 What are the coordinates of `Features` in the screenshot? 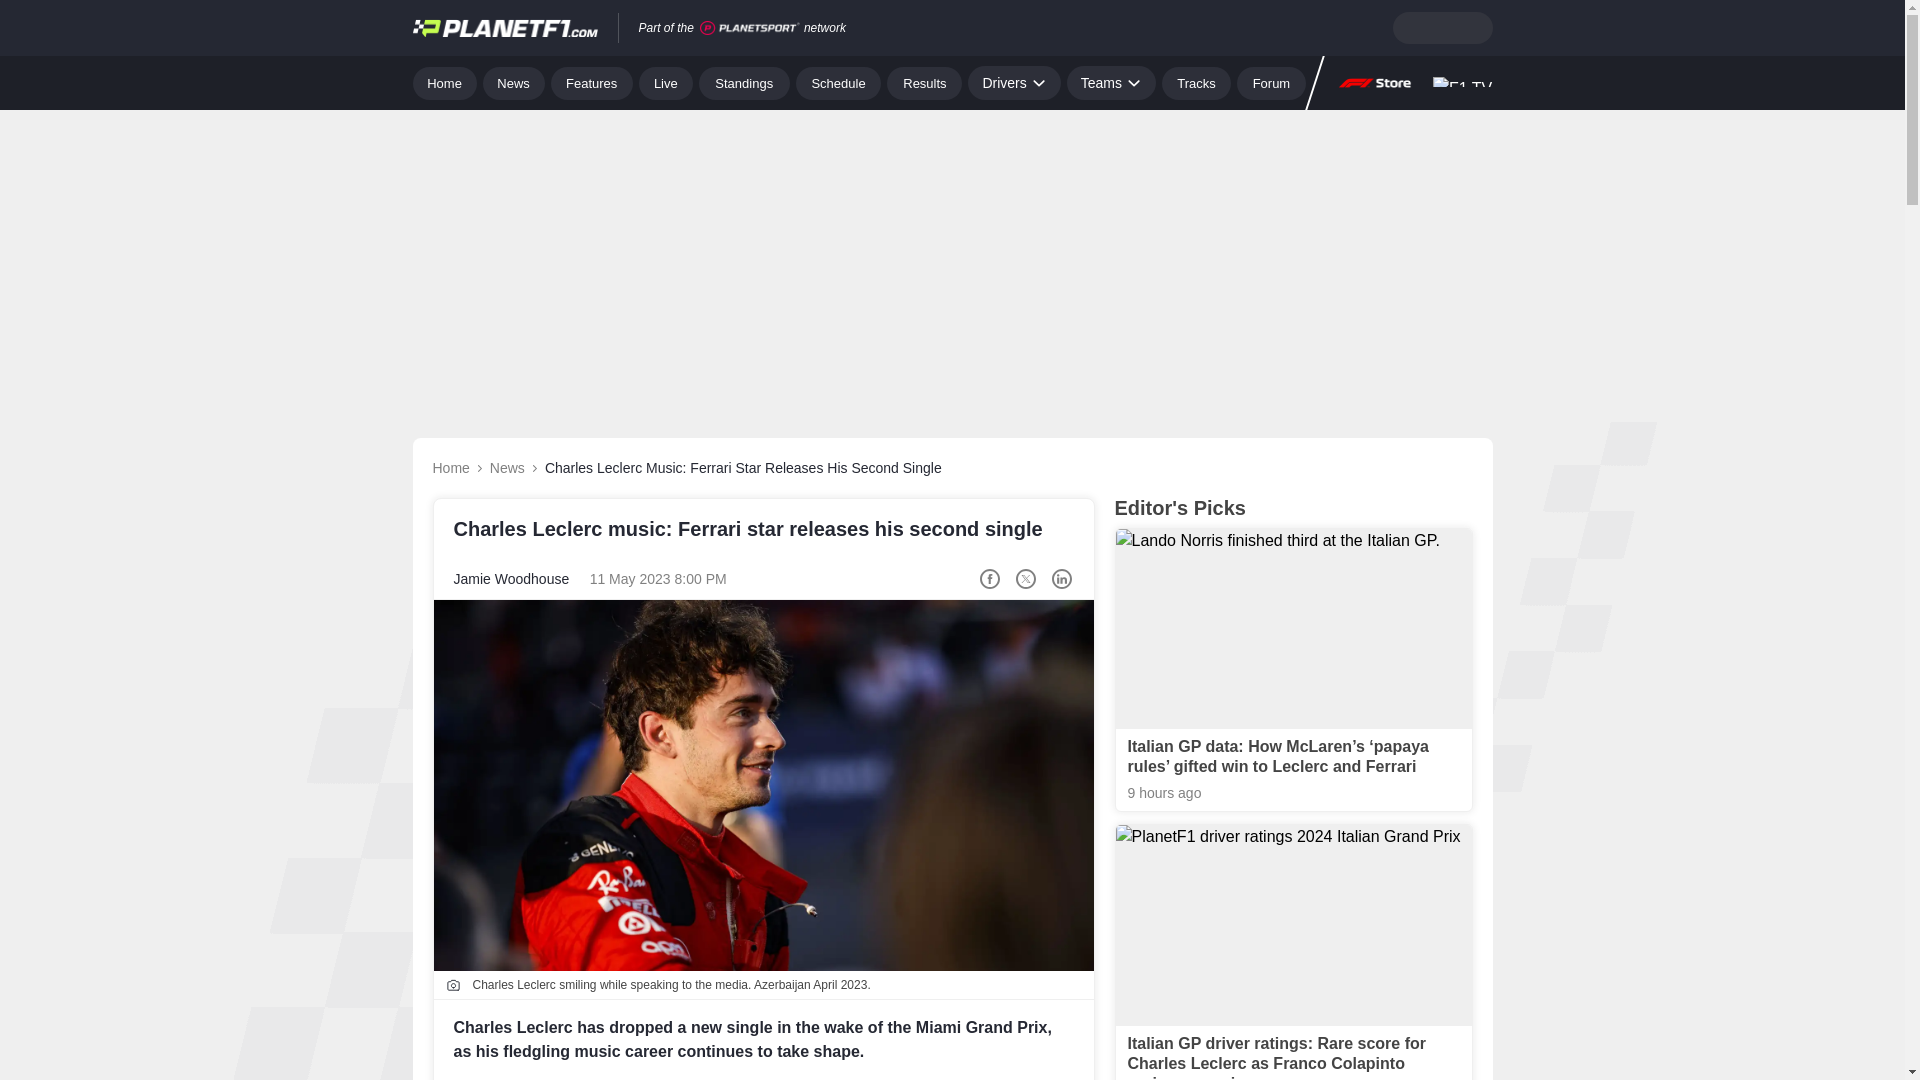 It's located at (592, 82).